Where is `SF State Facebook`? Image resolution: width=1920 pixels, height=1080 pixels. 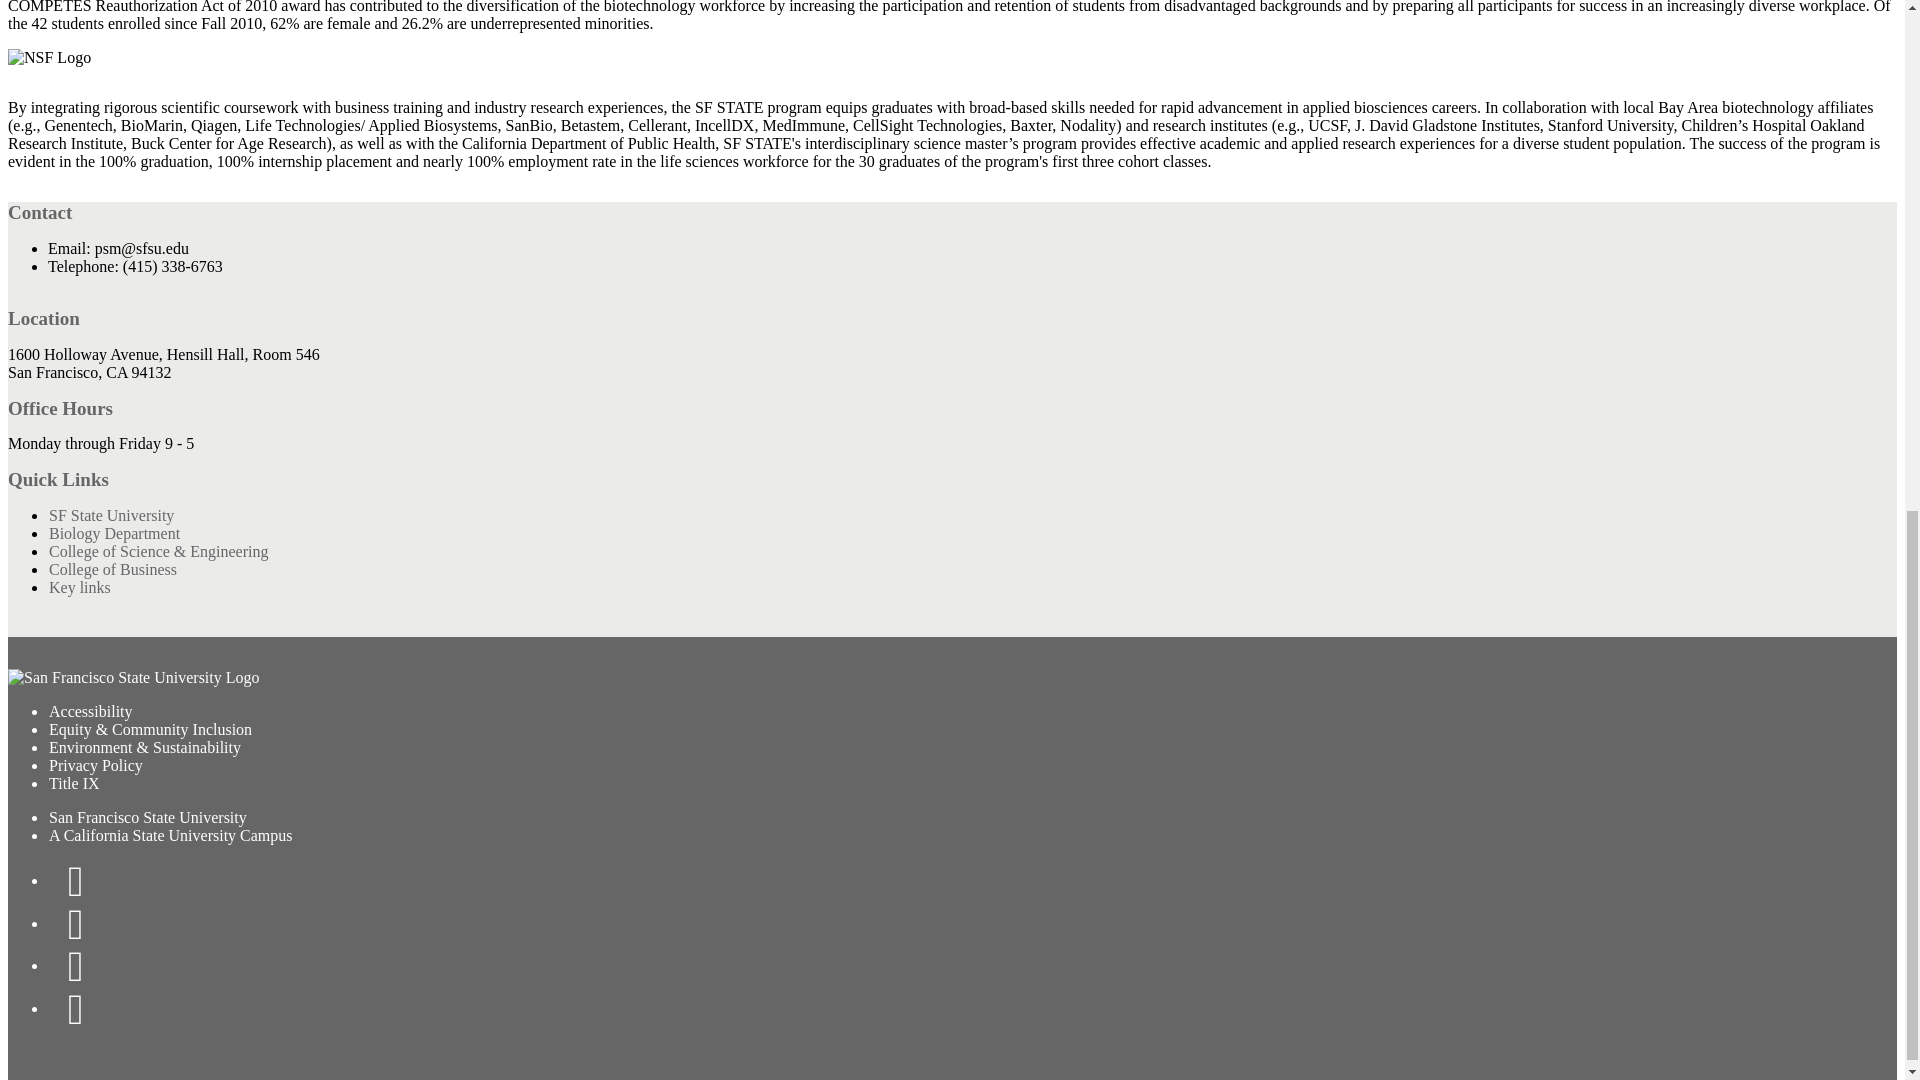 SF State Facebook is located at coordinates (76, 879).